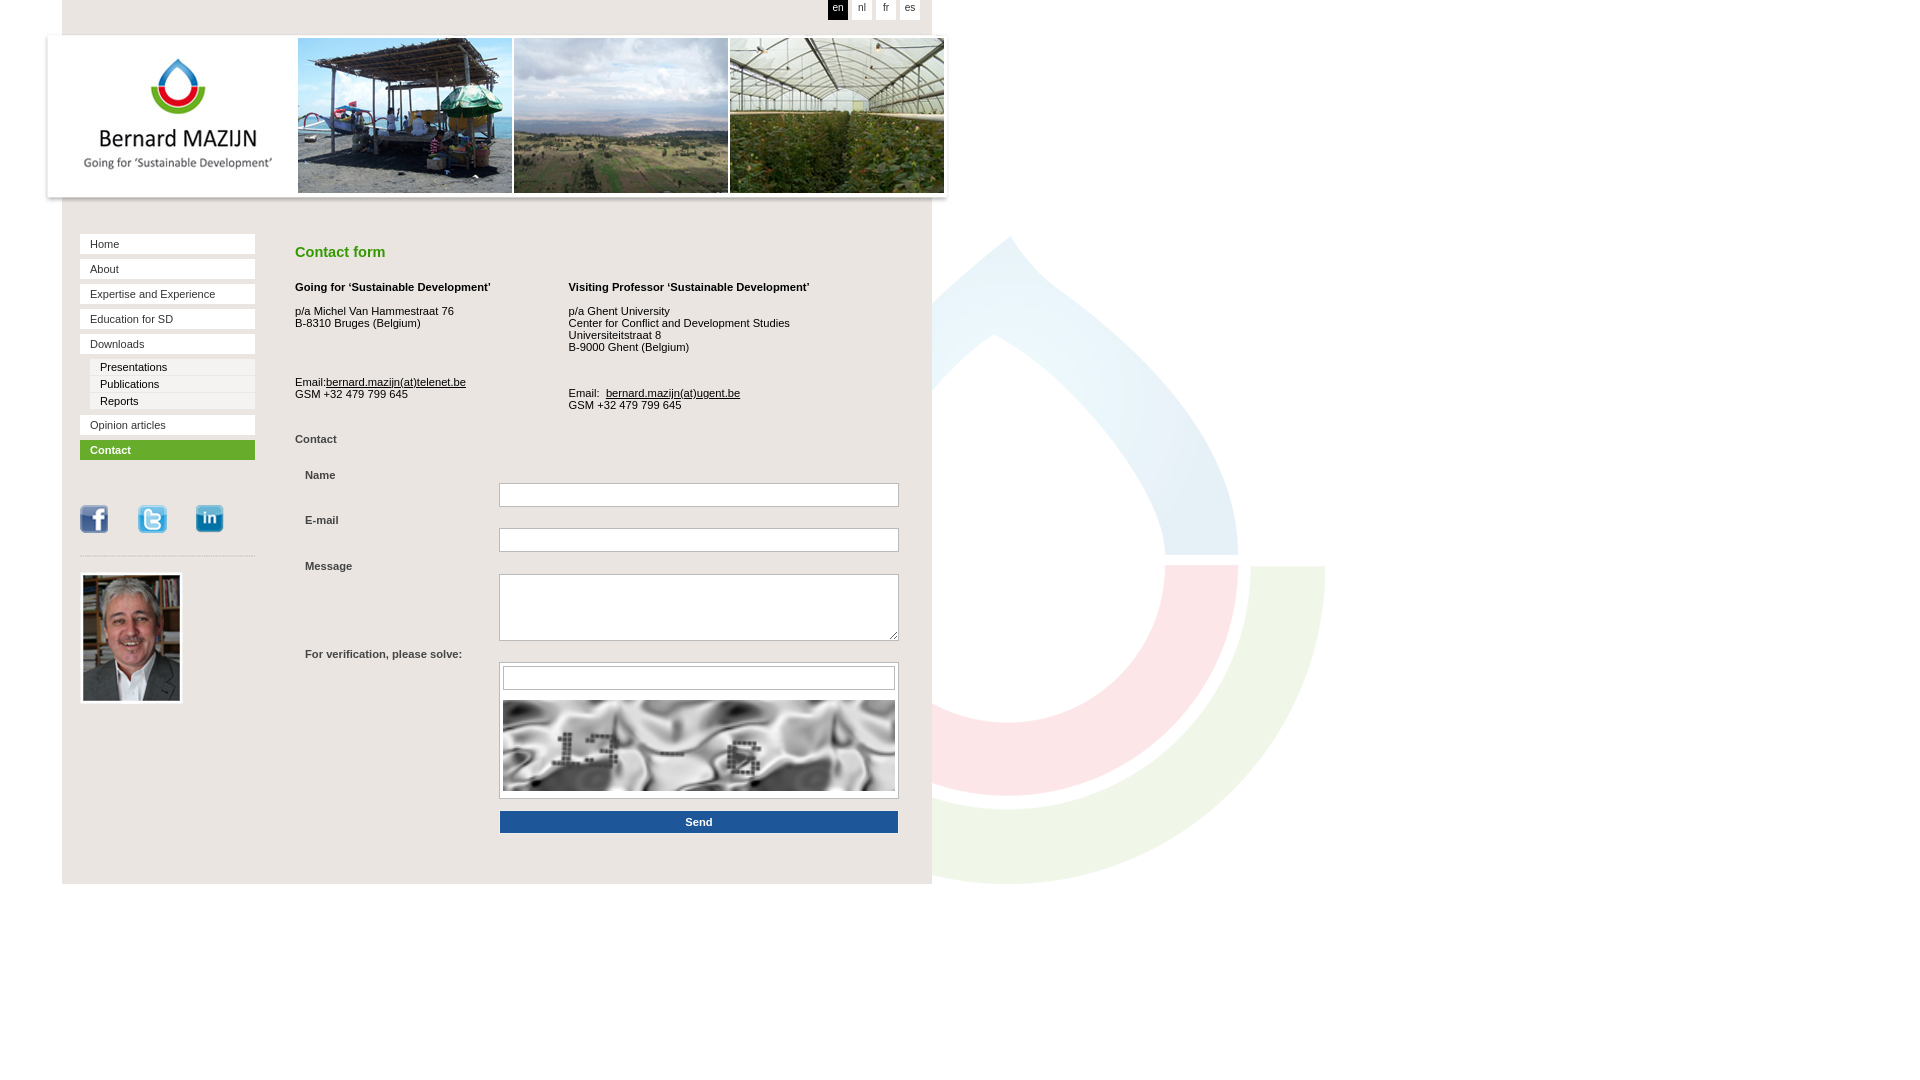 The image size is (1920, 1080). Describe the element at coordinates (168, 425) in the screenshot. I see `Opinion articles` at that location.